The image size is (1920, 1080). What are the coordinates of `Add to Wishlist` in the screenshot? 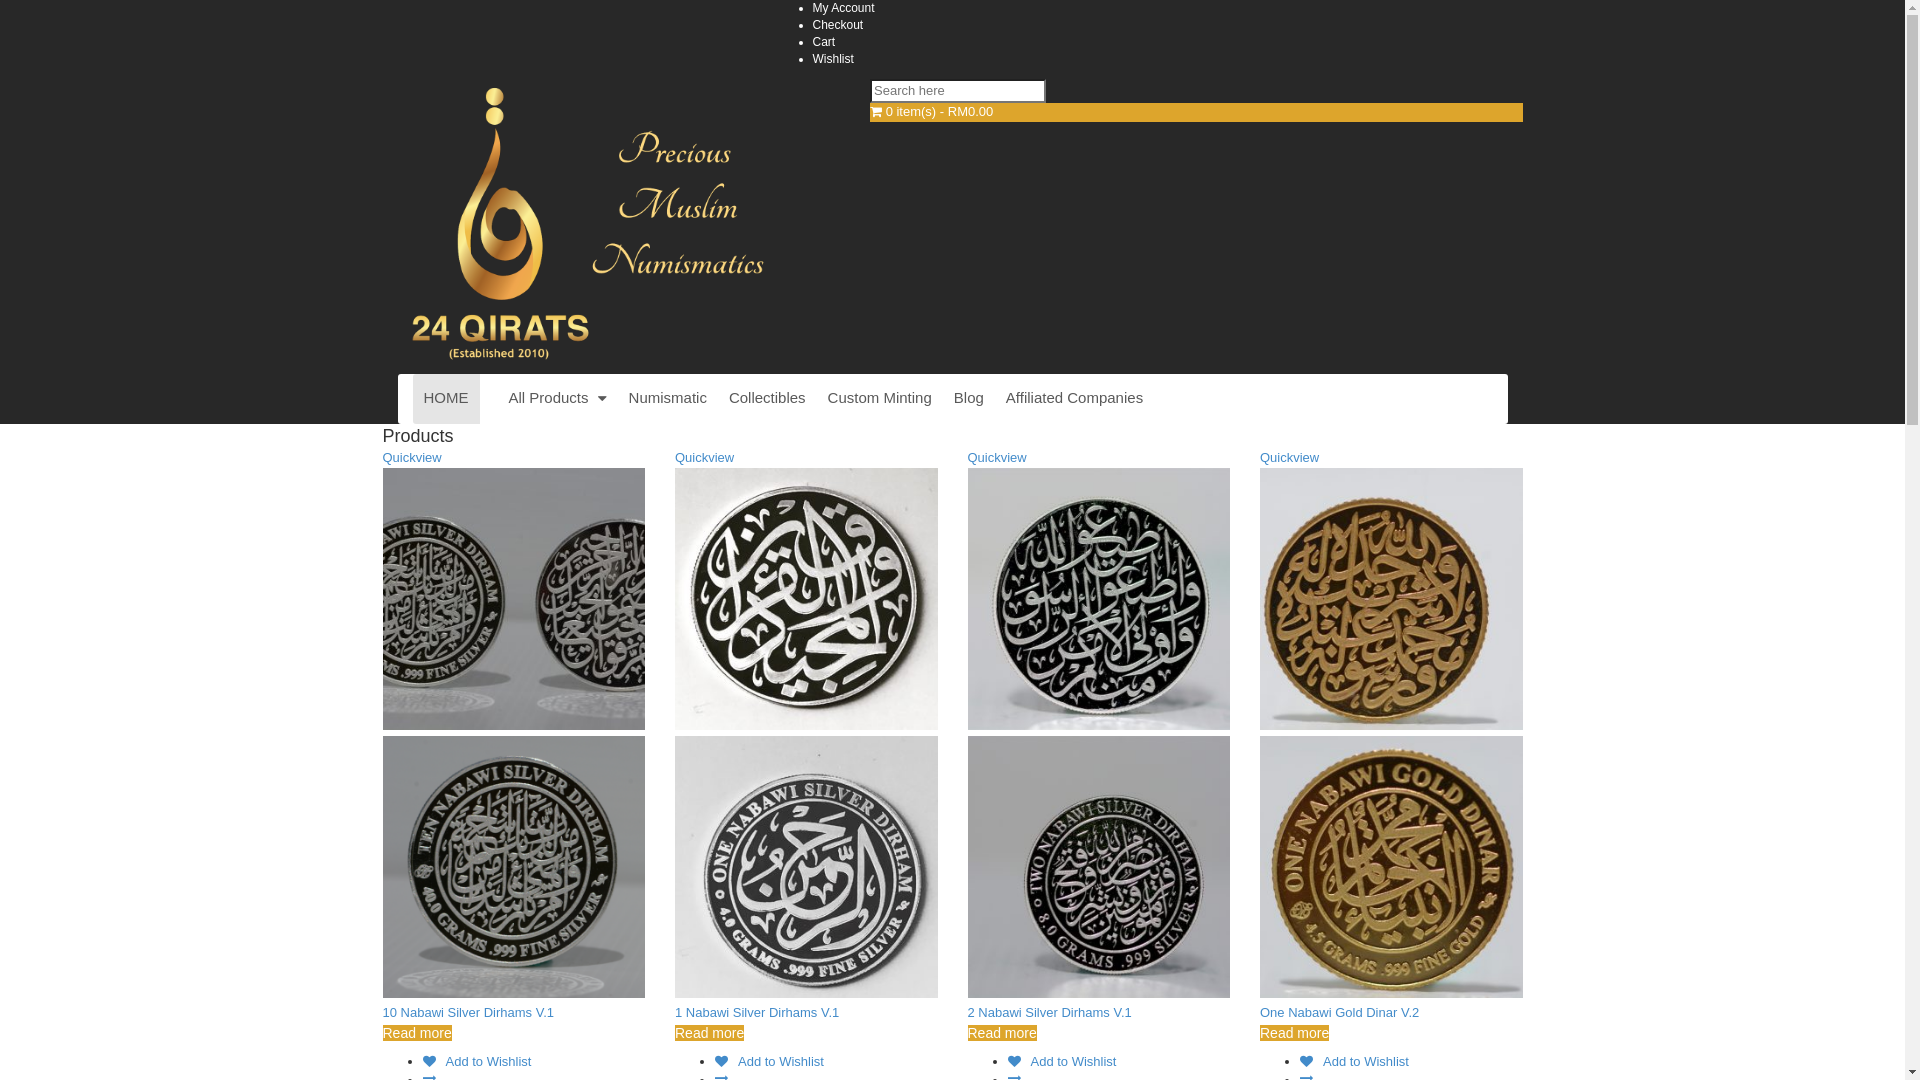 It's located at (476, 1062).